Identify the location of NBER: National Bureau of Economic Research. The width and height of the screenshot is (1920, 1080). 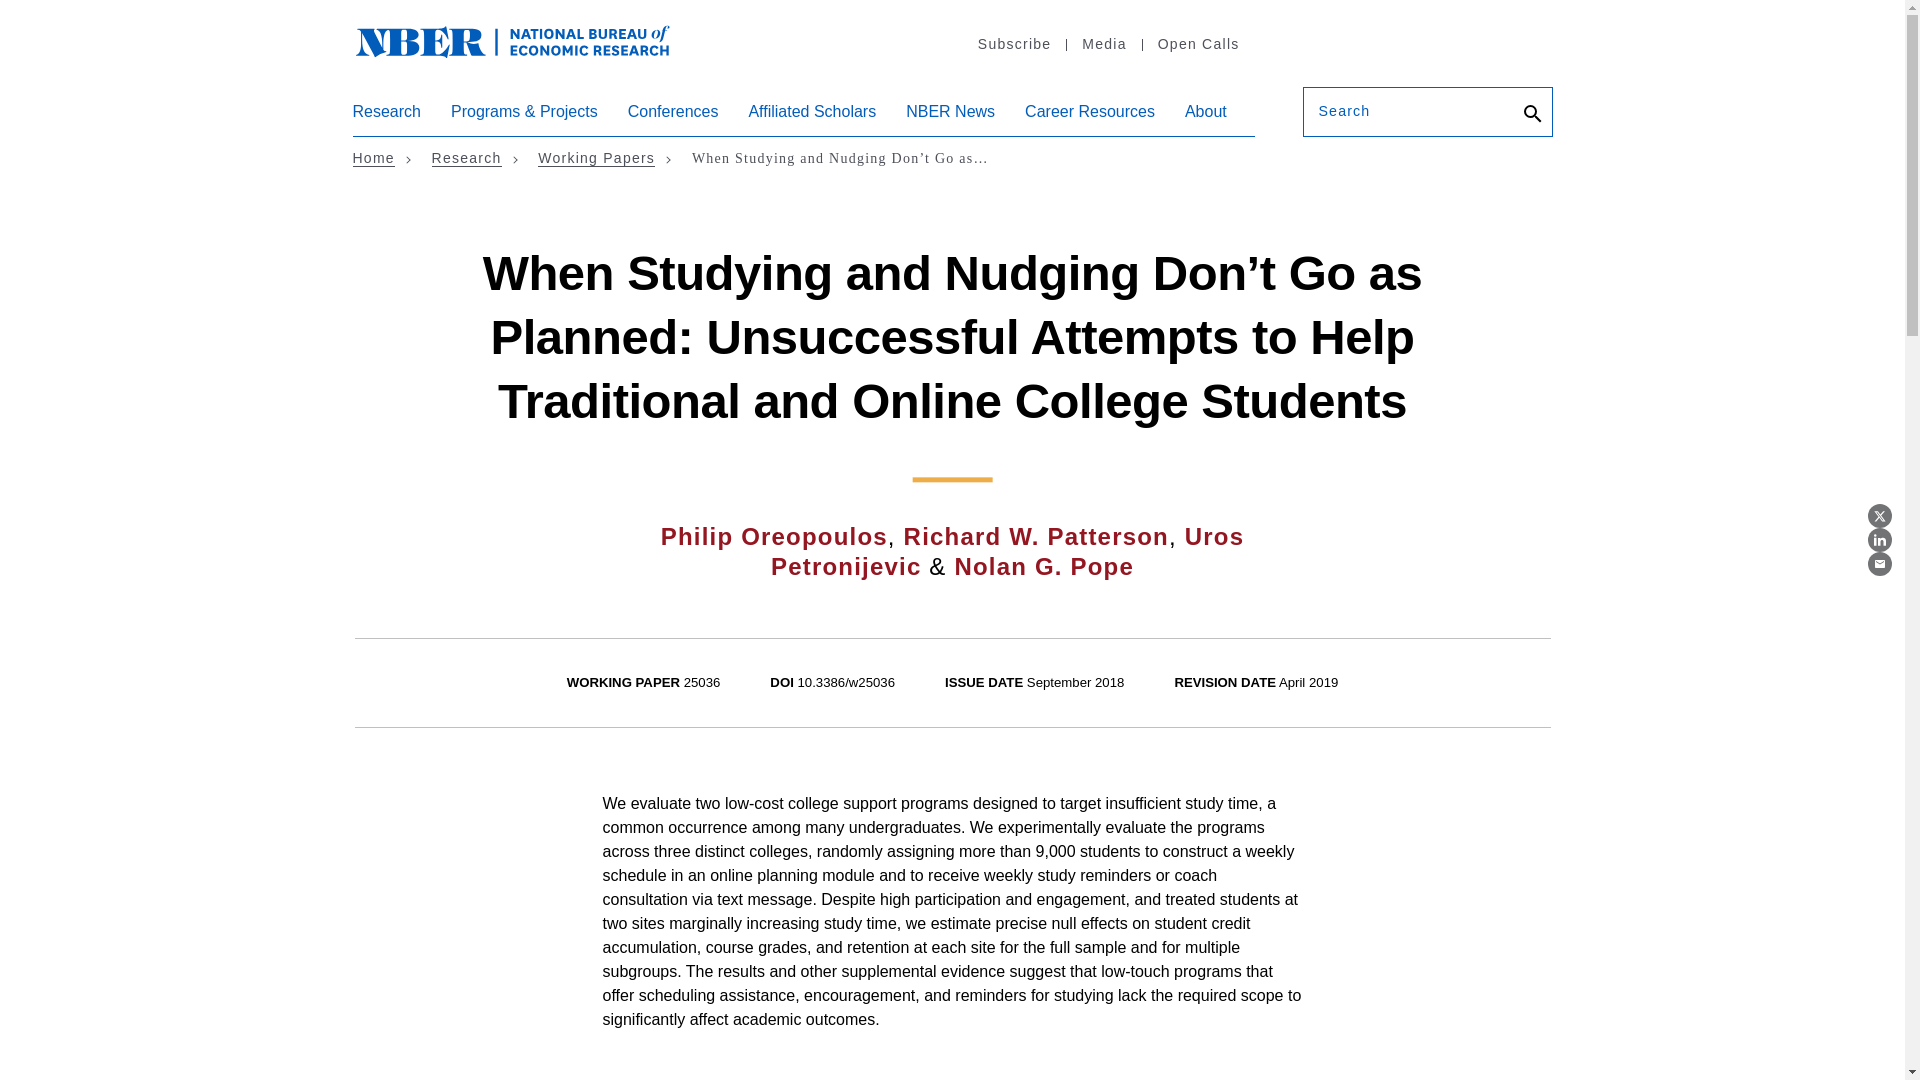
(528, 52).